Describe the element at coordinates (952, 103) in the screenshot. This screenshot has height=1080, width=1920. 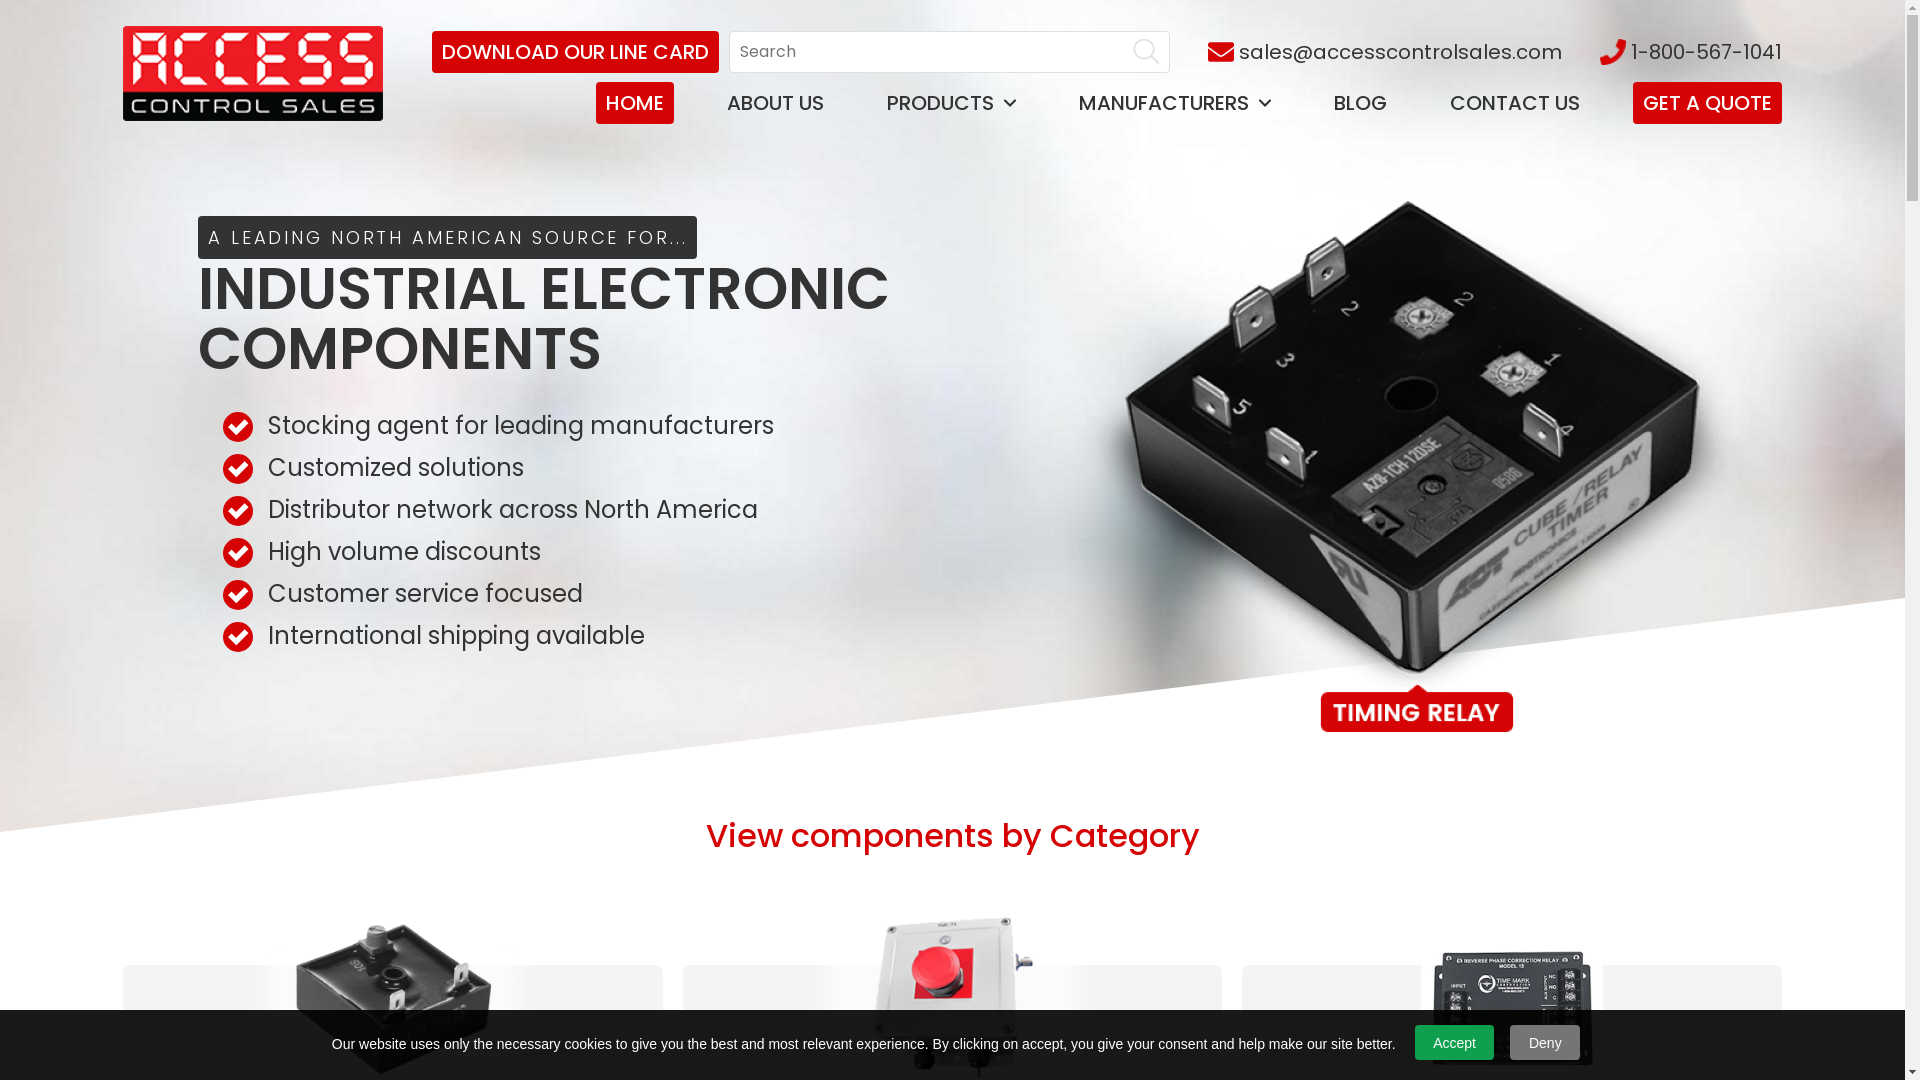
I see `PRODUCTS` at that location.